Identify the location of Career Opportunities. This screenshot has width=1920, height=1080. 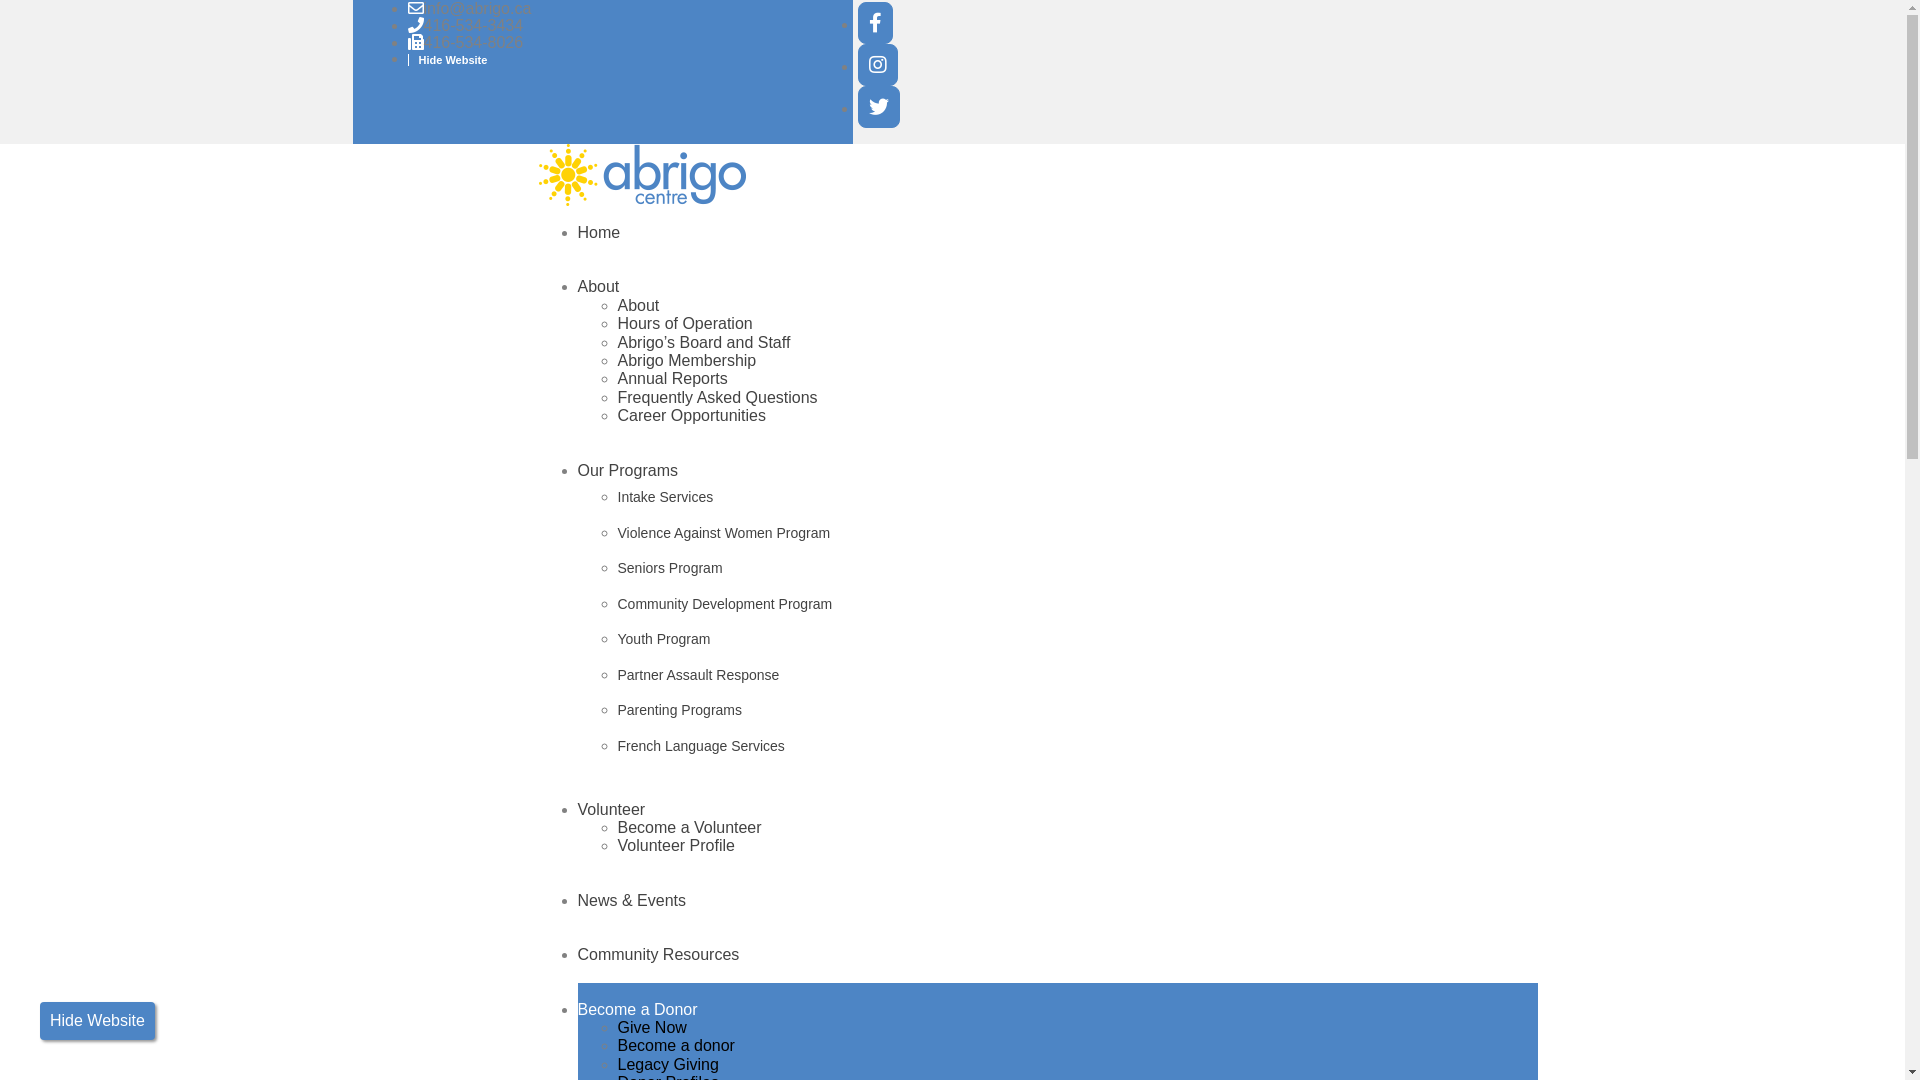
(692, 416).